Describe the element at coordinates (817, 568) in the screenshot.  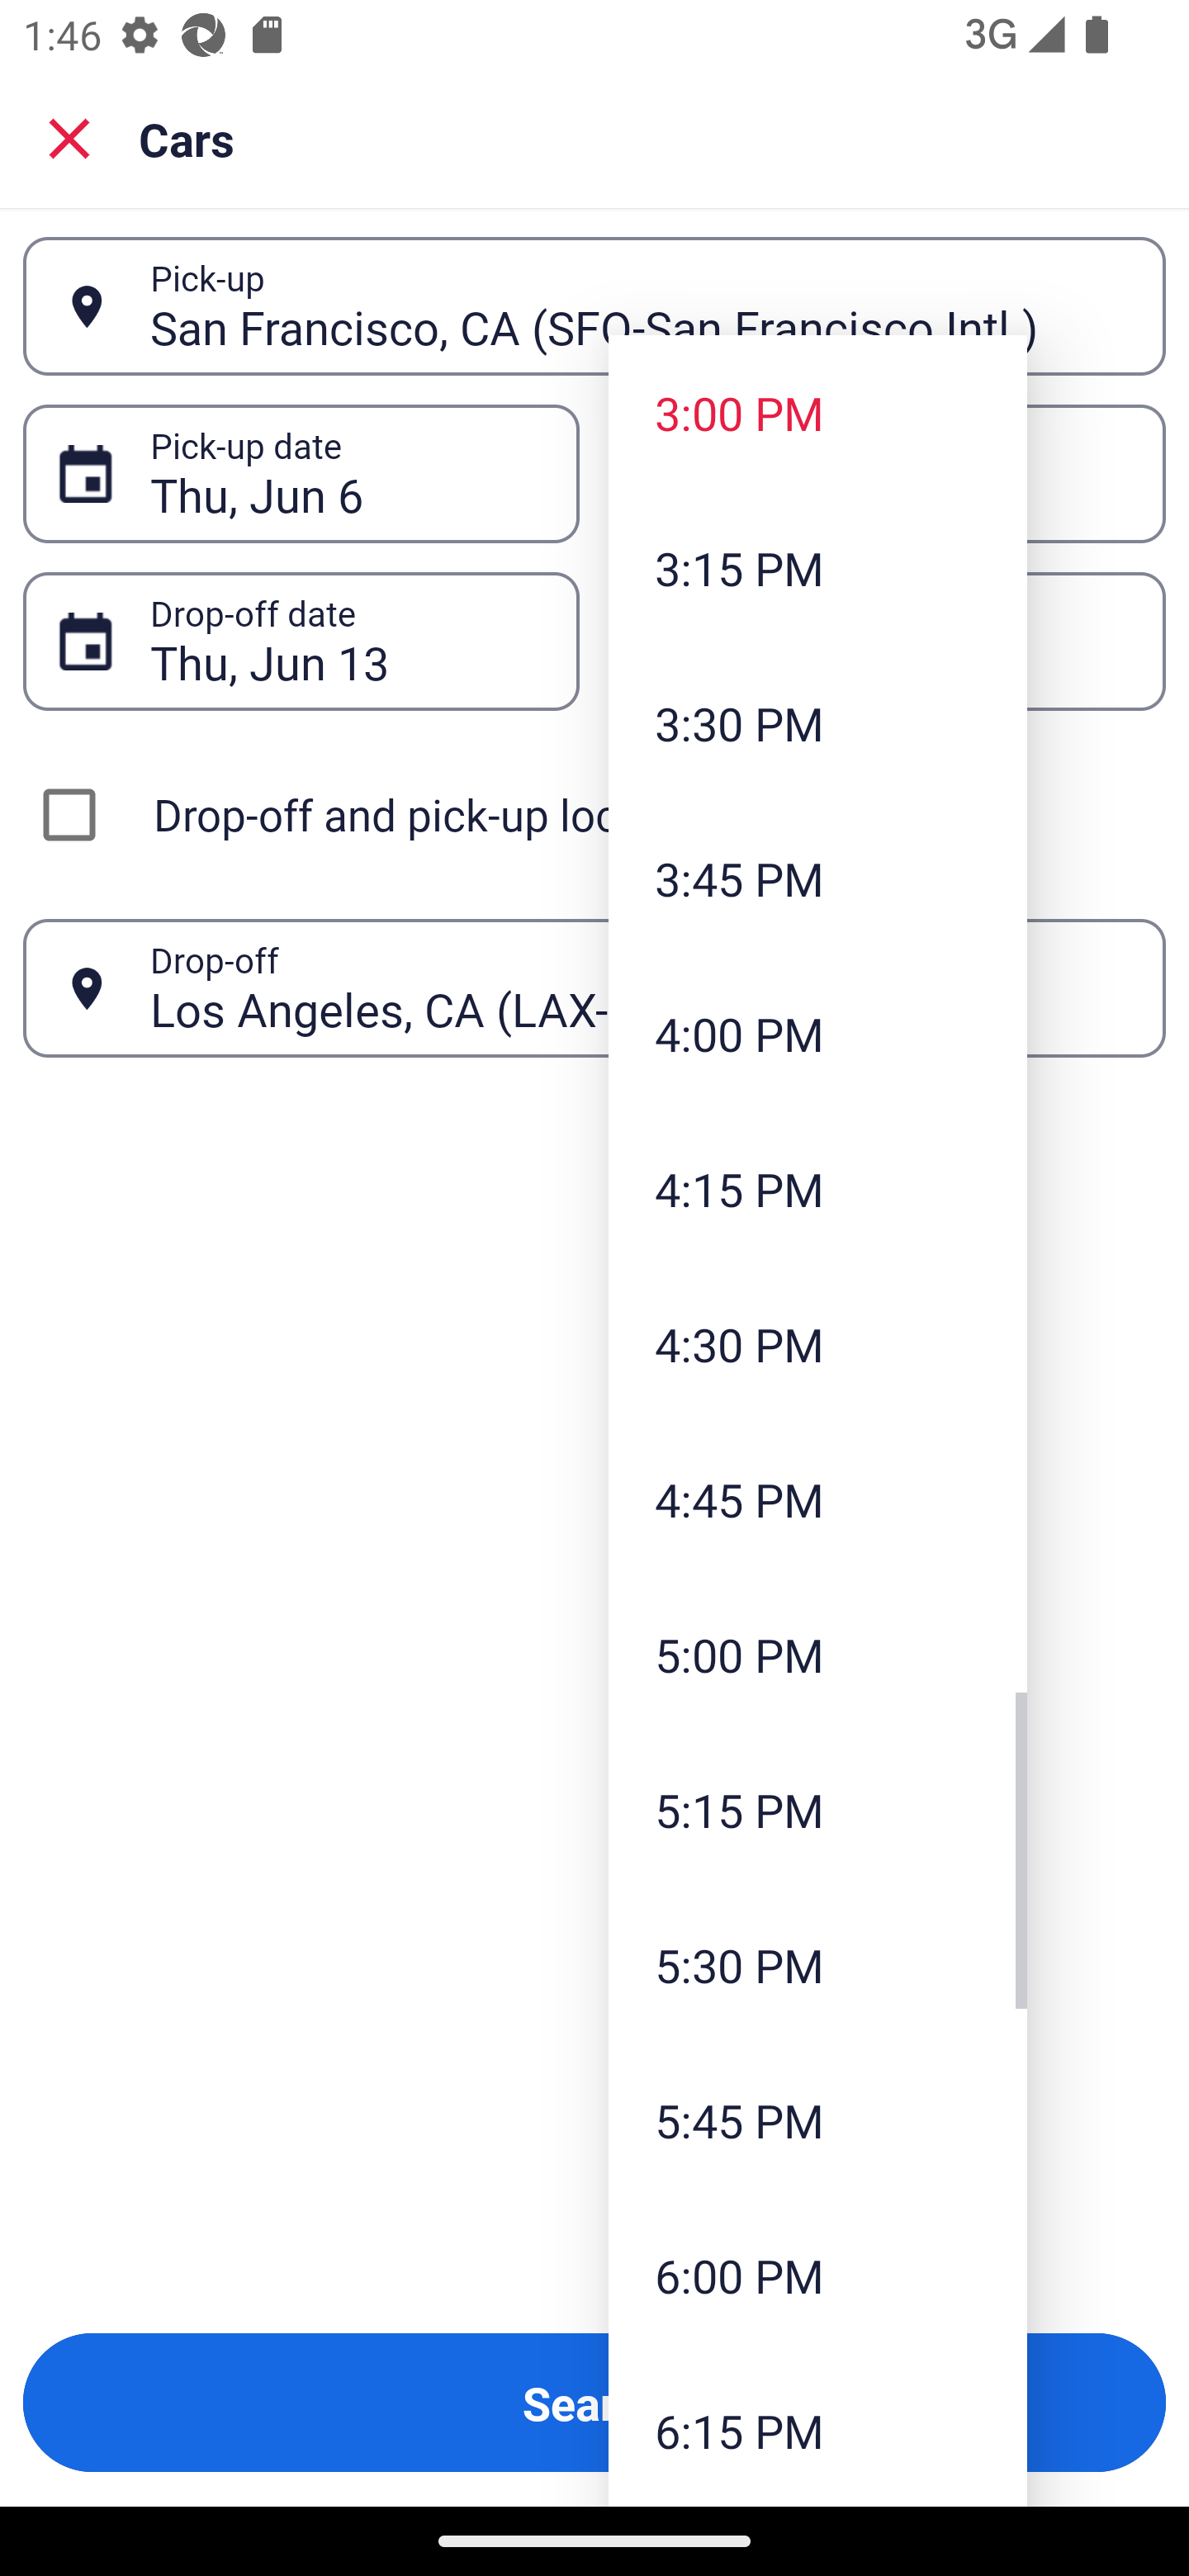
I see `3:15 PM` at that location.